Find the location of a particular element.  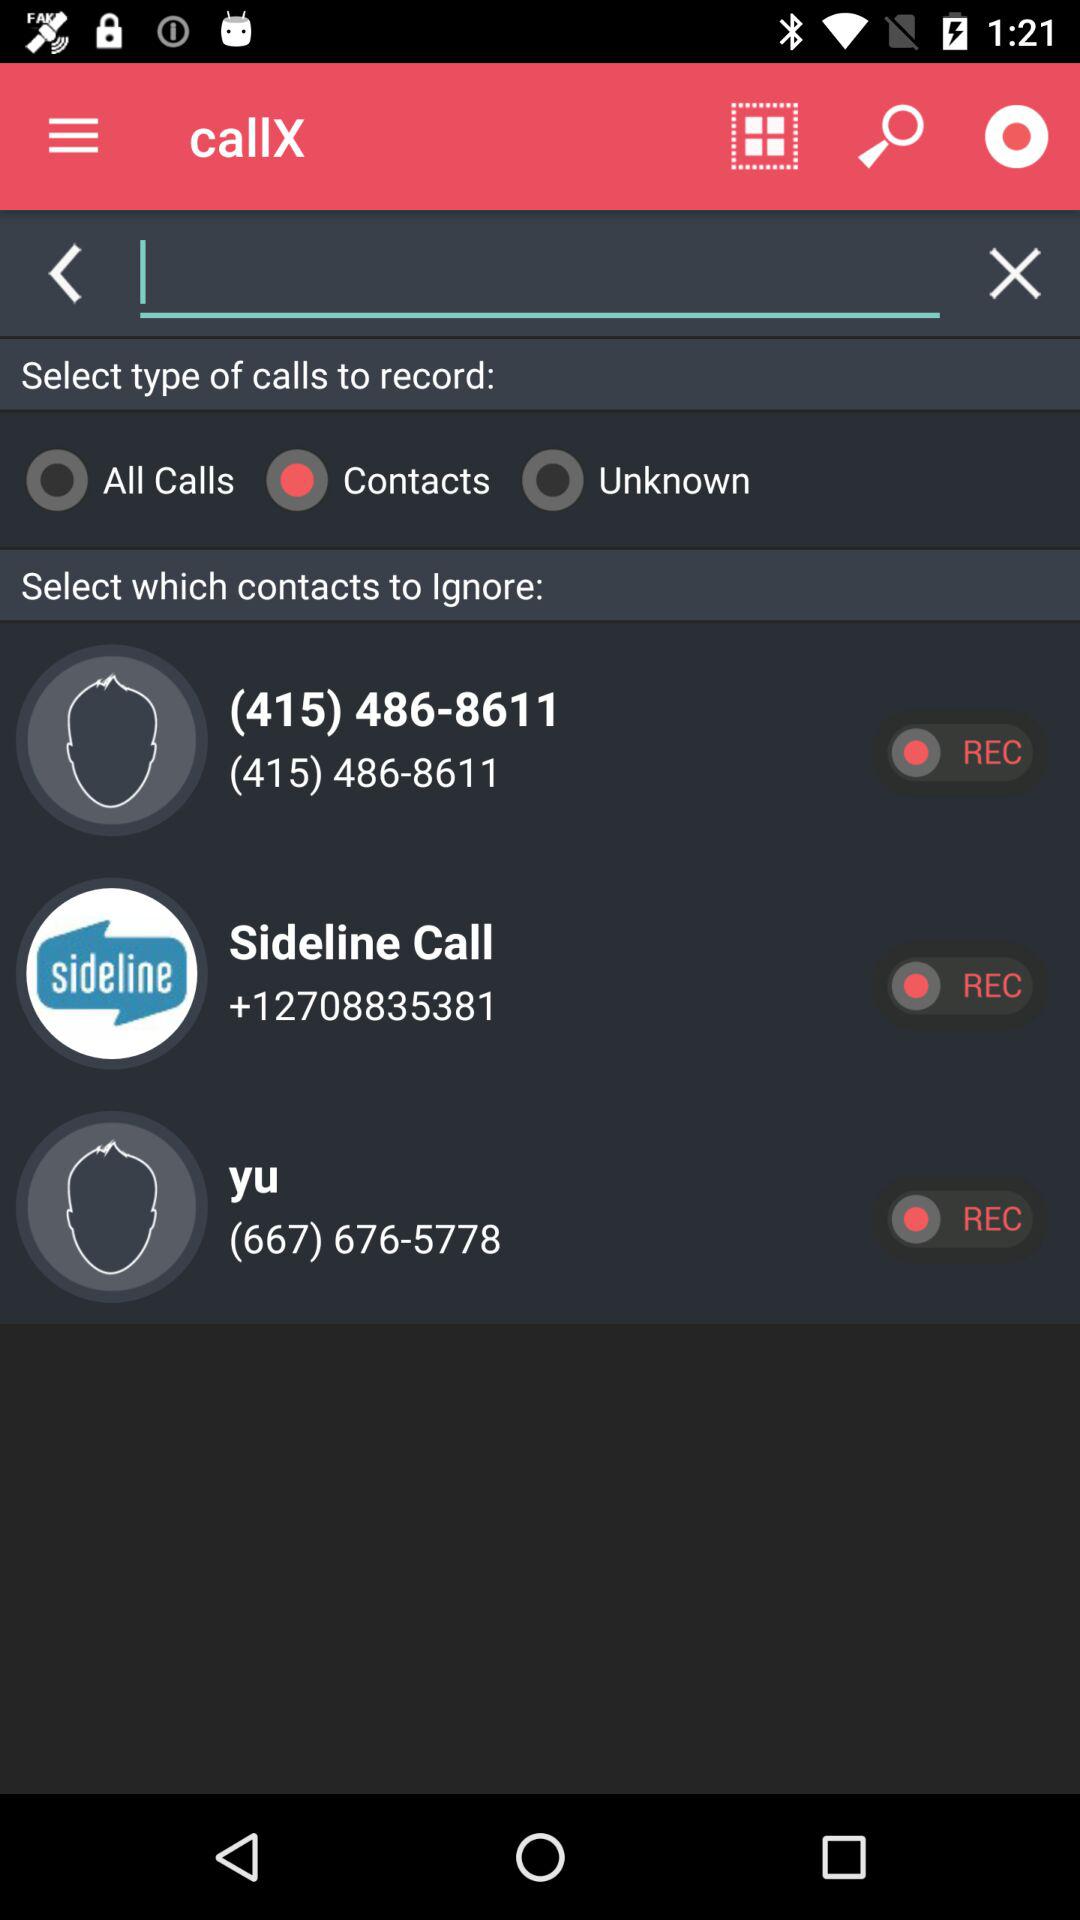

choose the icon above select type of item is located at coordinates (478, 272).